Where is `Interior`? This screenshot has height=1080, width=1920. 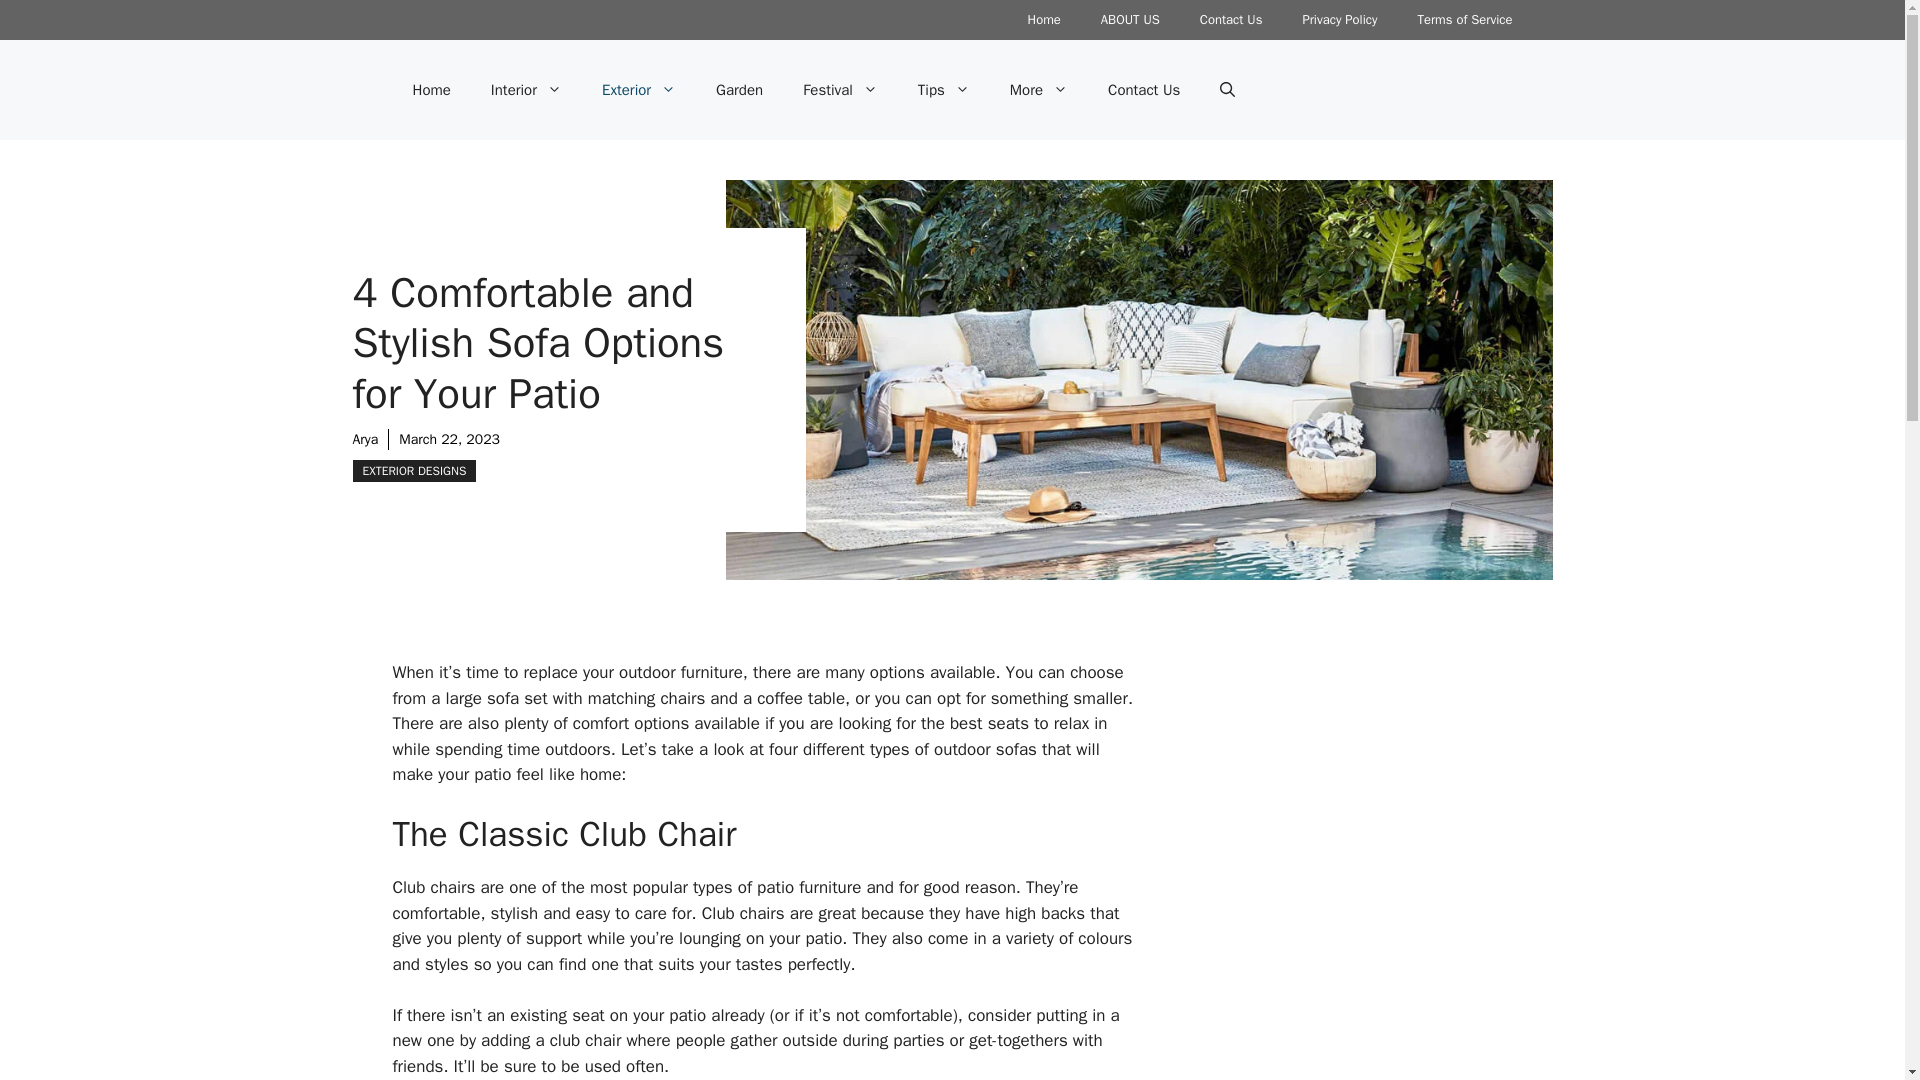 Interior is located at coordinates (526, 90).